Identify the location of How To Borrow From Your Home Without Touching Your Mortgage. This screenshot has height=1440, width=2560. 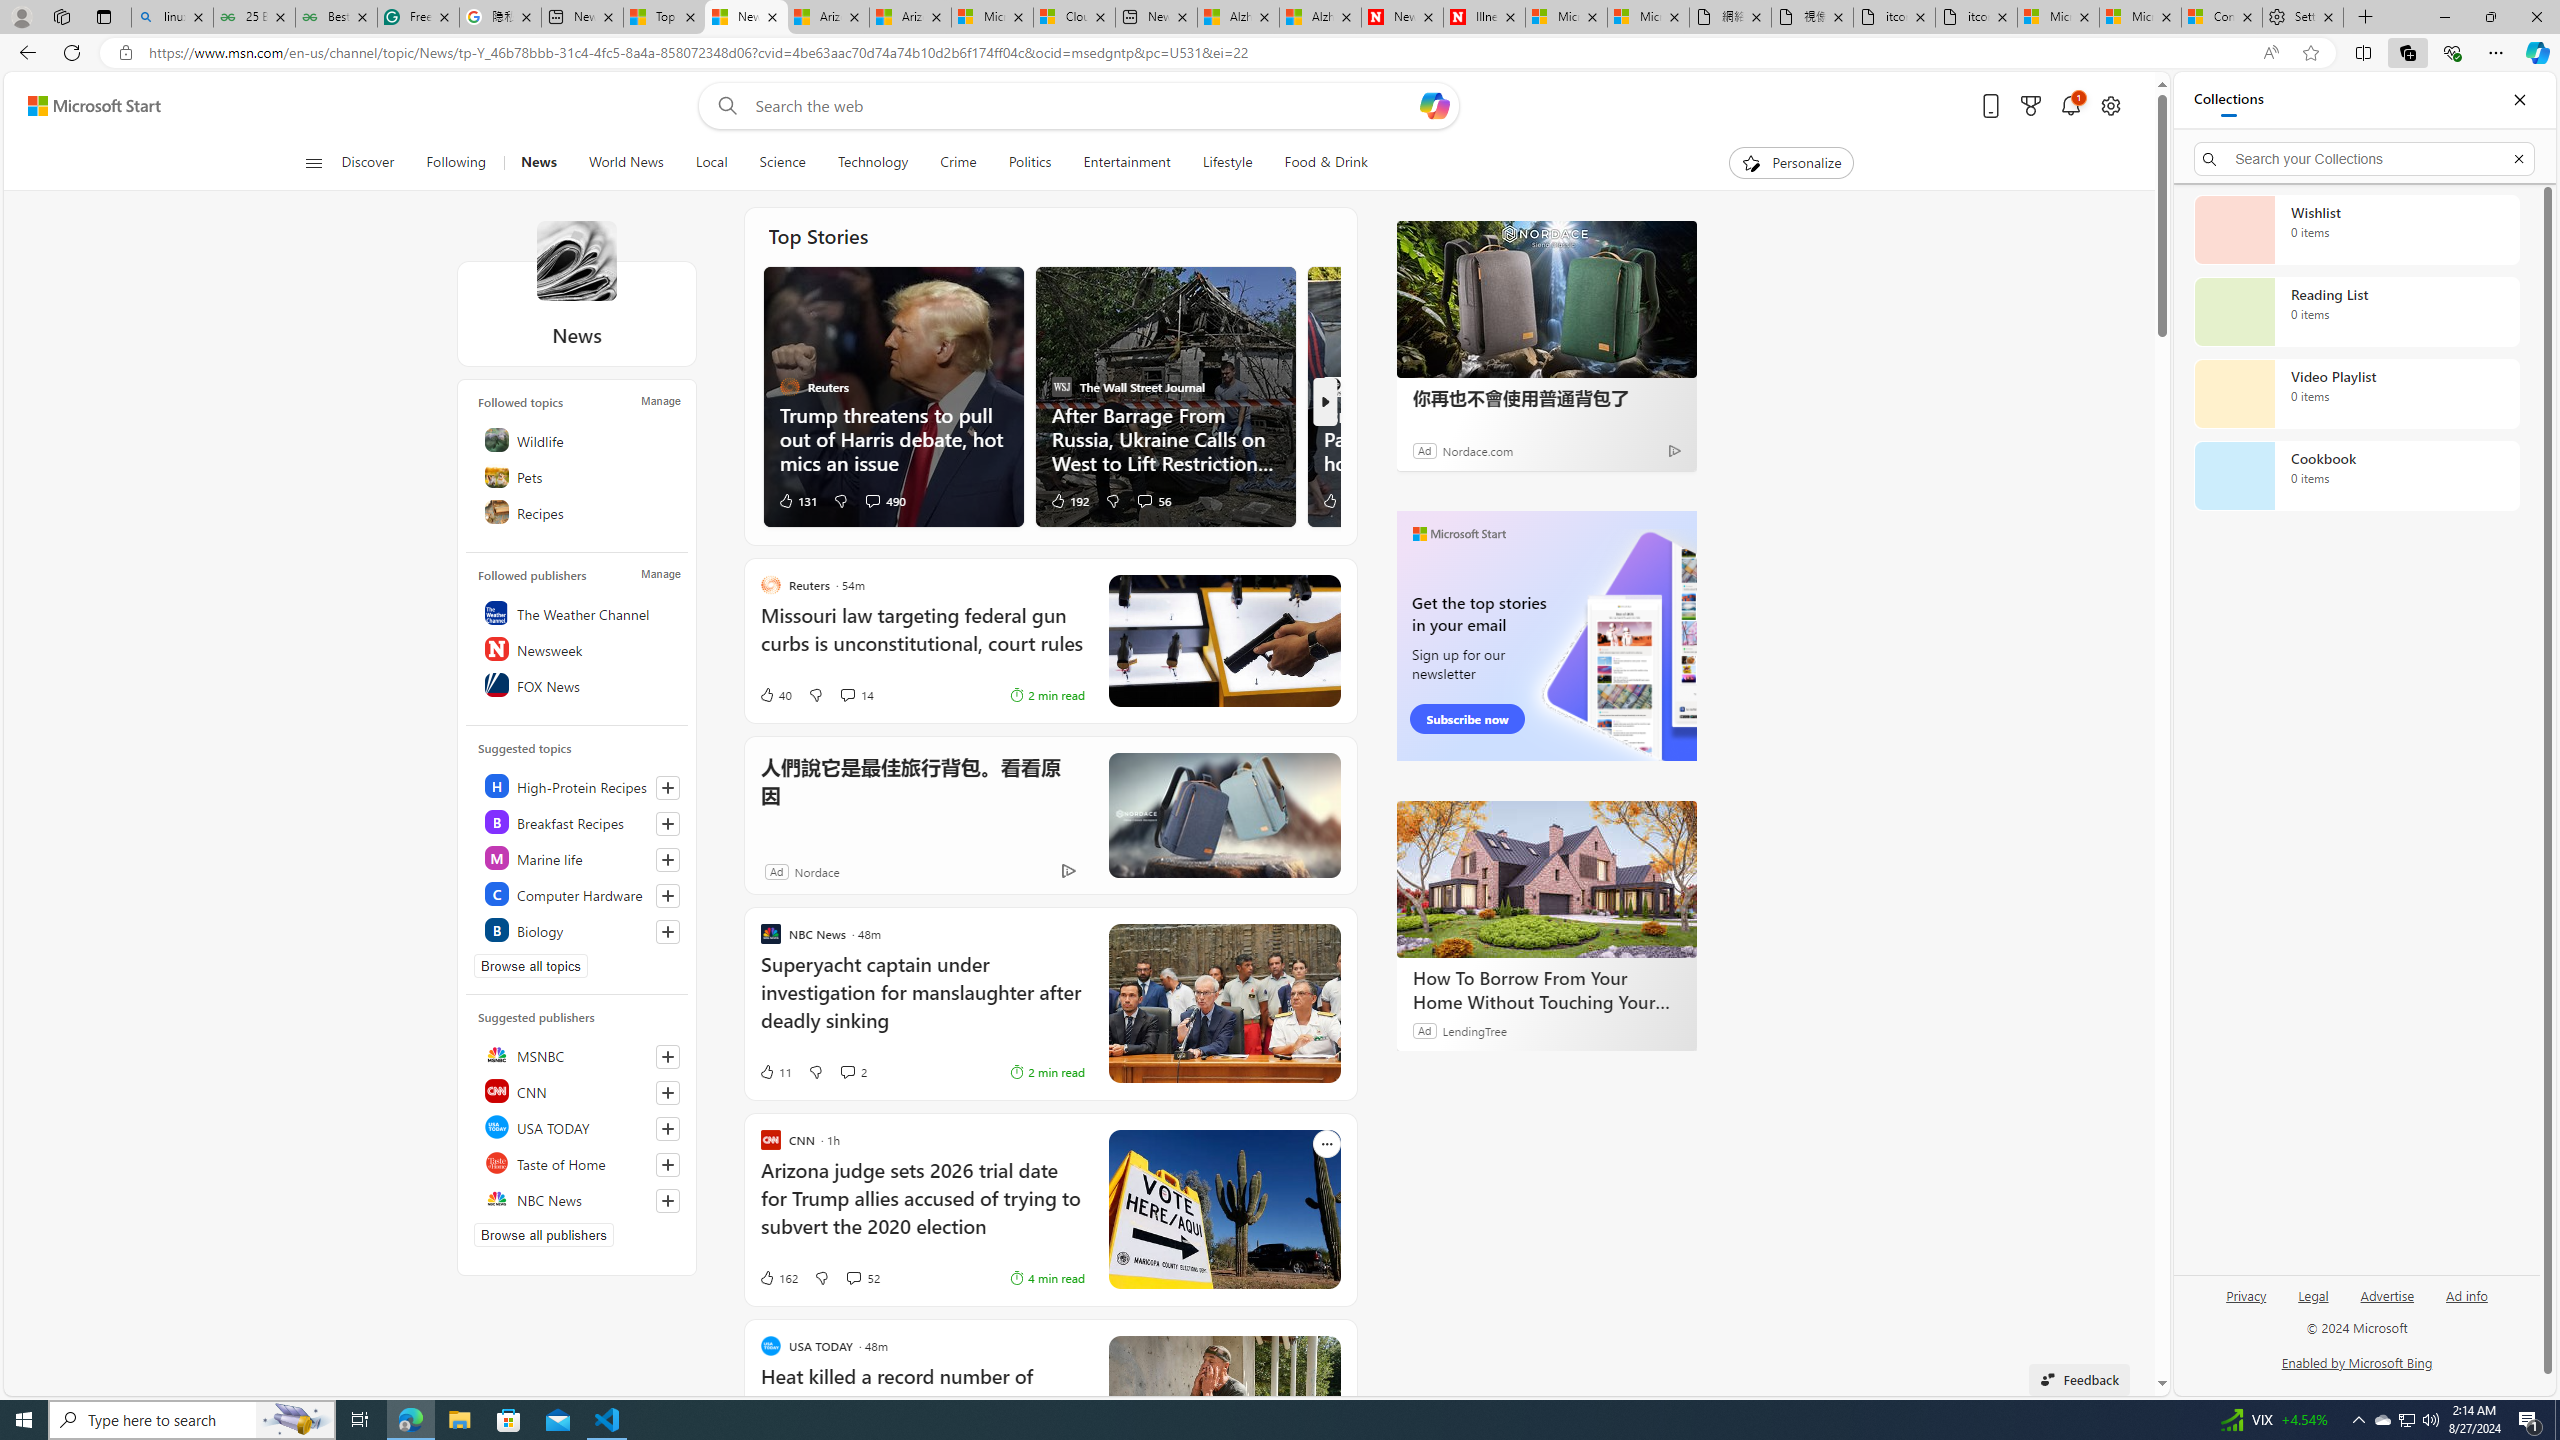
(1547, 990).